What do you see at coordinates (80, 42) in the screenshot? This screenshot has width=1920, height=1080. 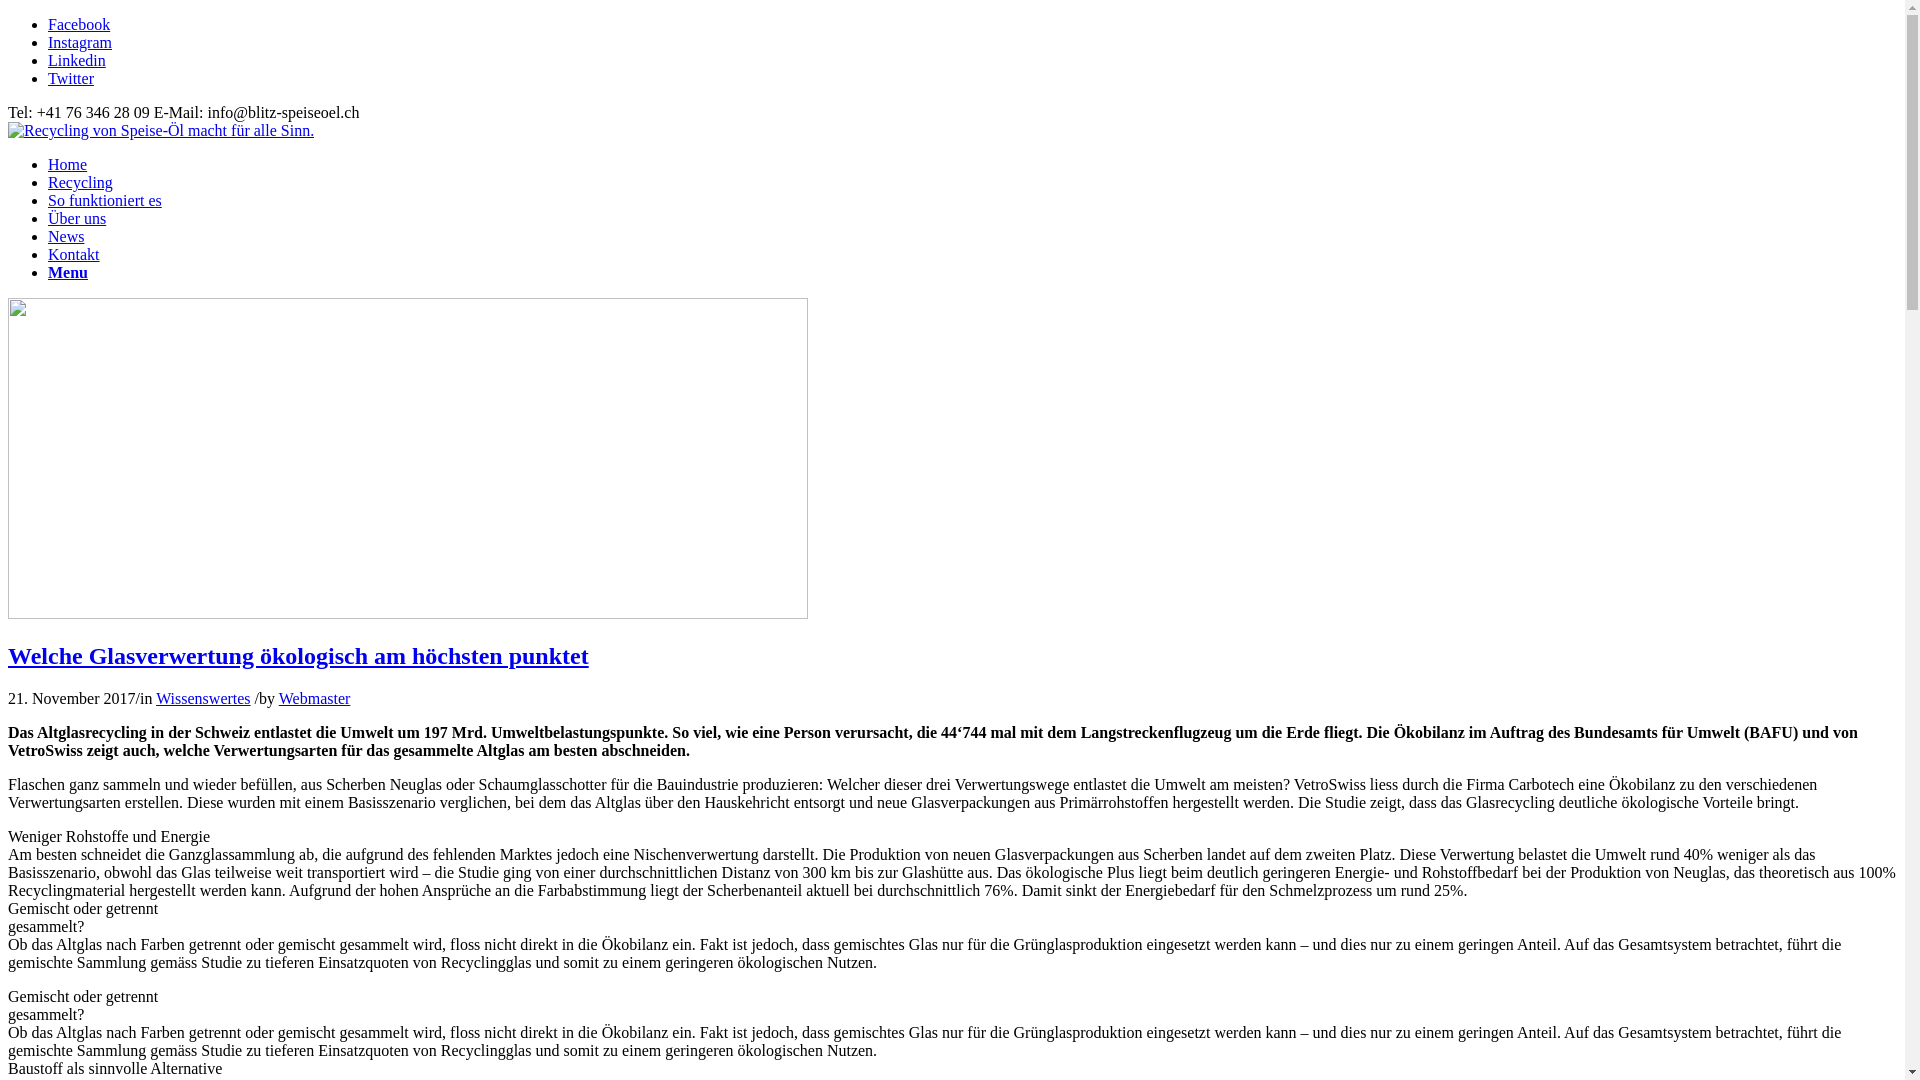 I see `Instagram` at bounding box center [80, 42].